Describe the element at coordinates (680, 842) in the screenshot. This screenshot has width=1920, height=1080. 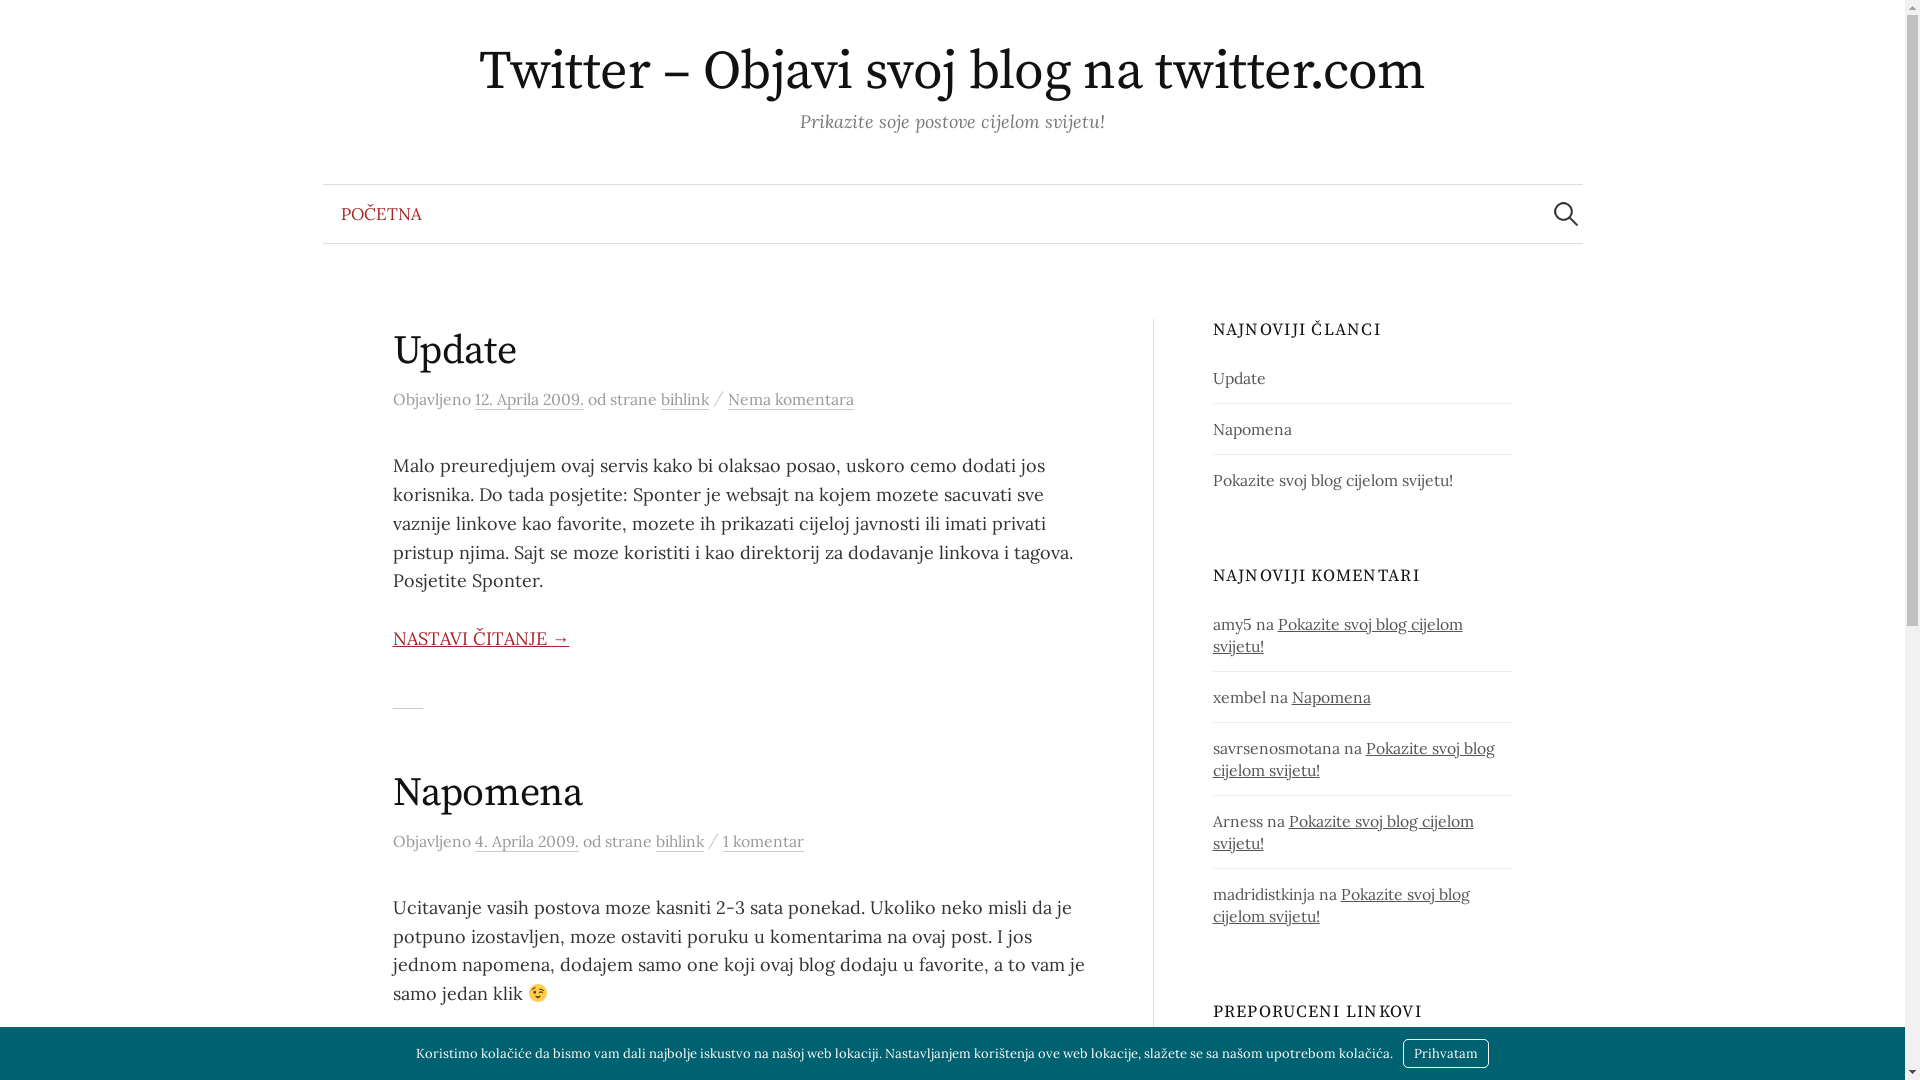
I see `bihlink` at that location.